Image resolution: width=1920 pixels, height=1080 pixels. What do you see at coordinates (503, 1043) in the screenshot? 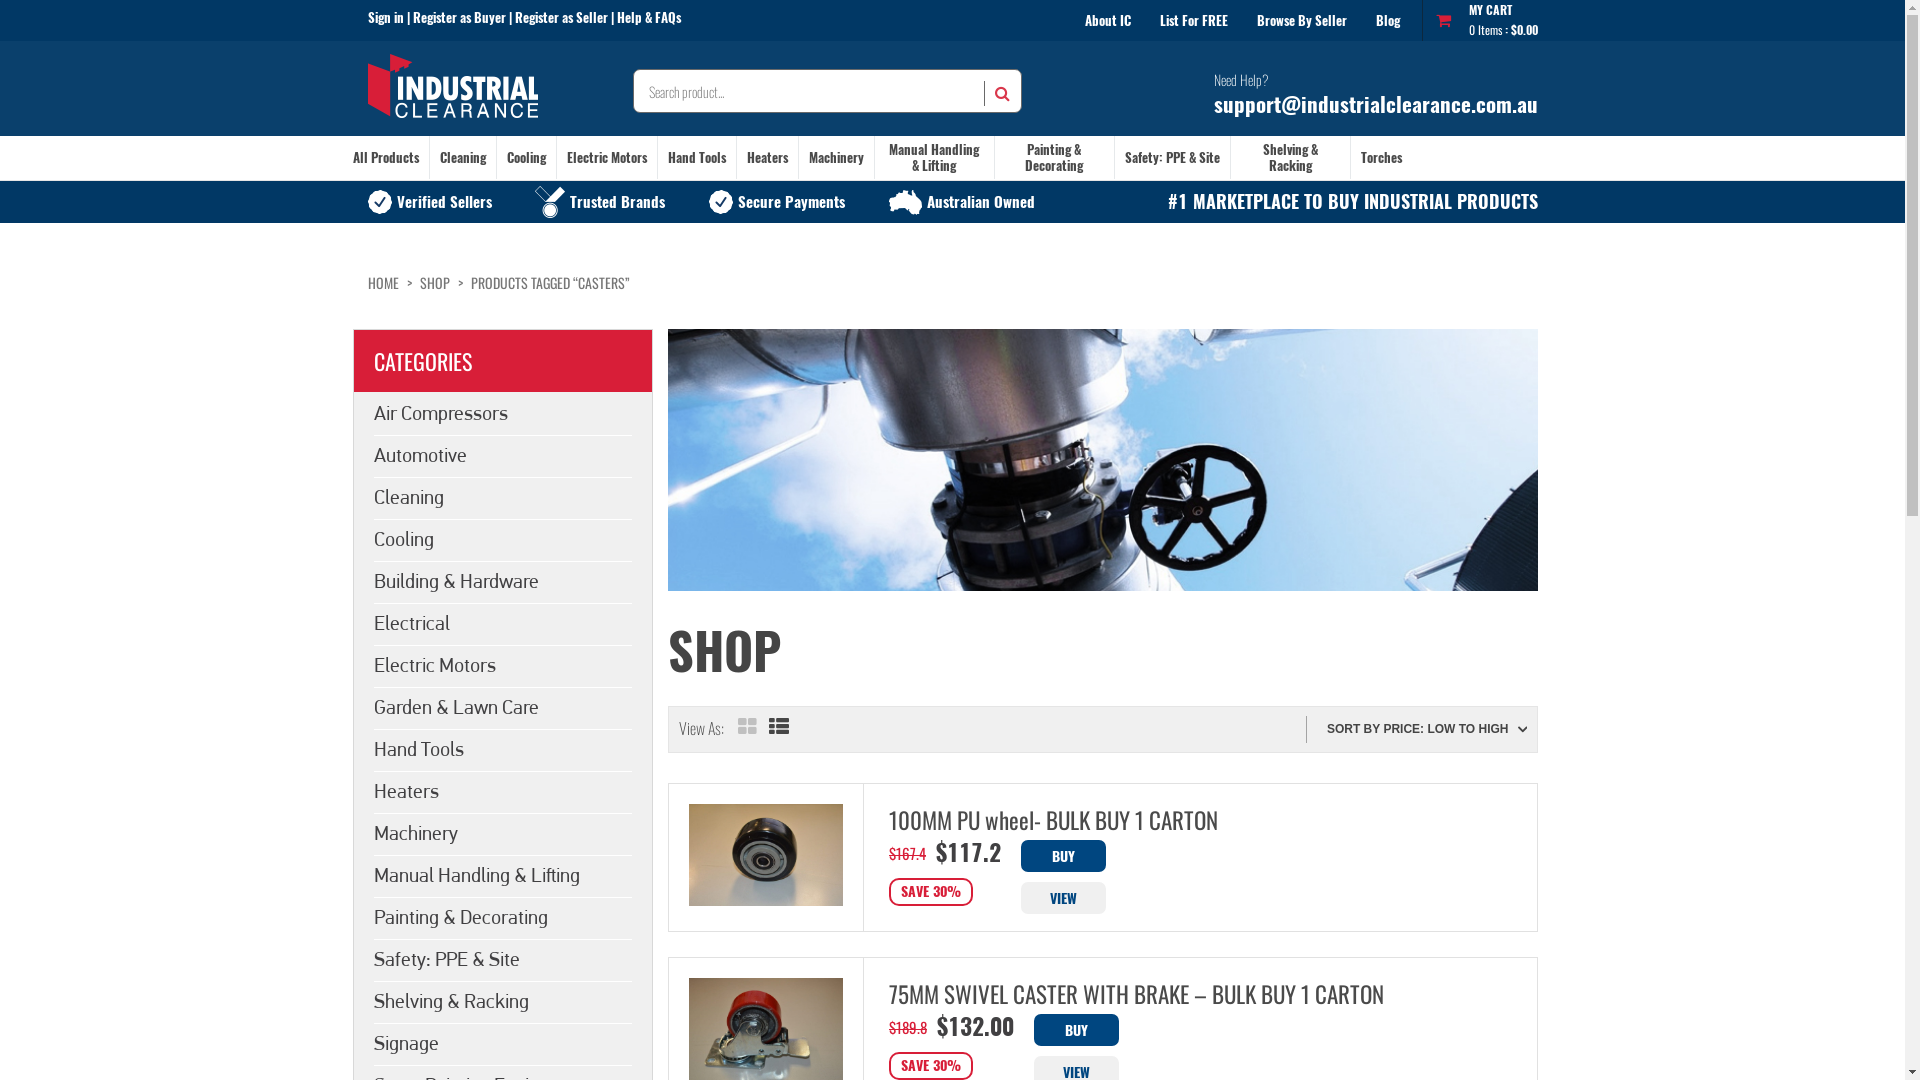
I see `Signage` at bounding box center [503, 1043].